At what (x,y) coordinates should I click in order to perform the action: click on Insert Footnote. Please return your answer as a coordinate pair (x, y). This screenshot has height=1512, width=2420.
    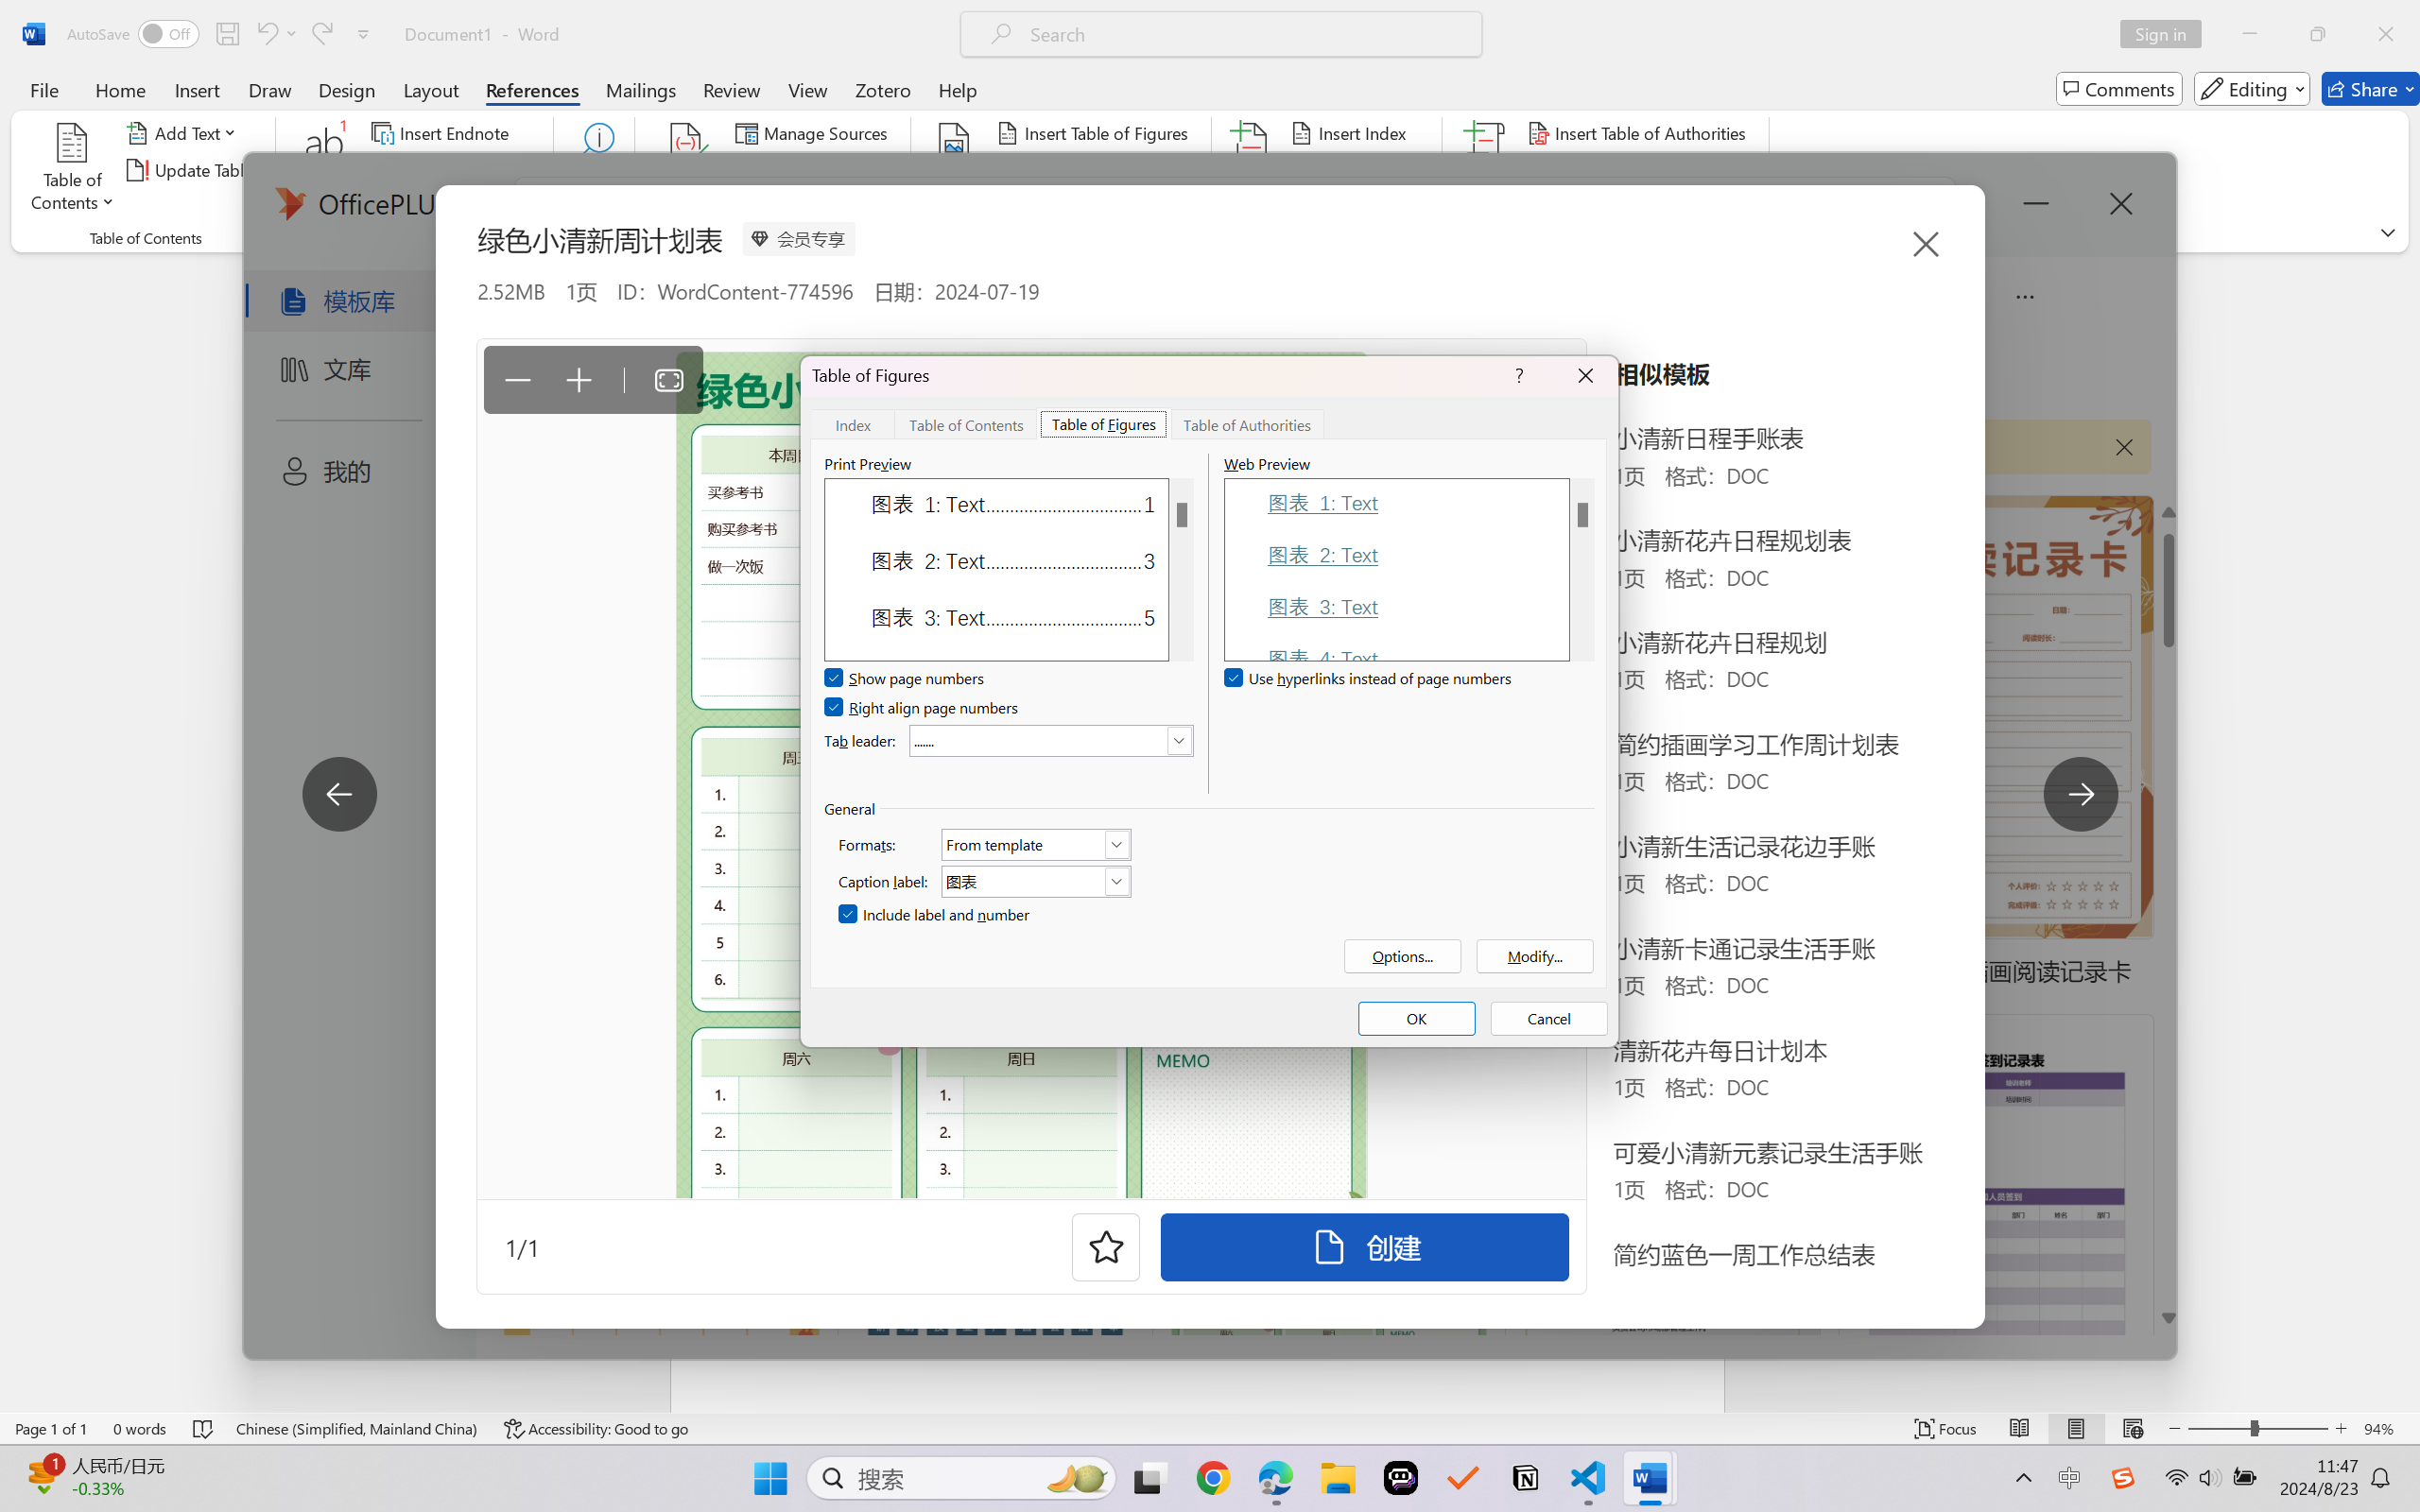
    Looking at the image, I should click on (325, 170).